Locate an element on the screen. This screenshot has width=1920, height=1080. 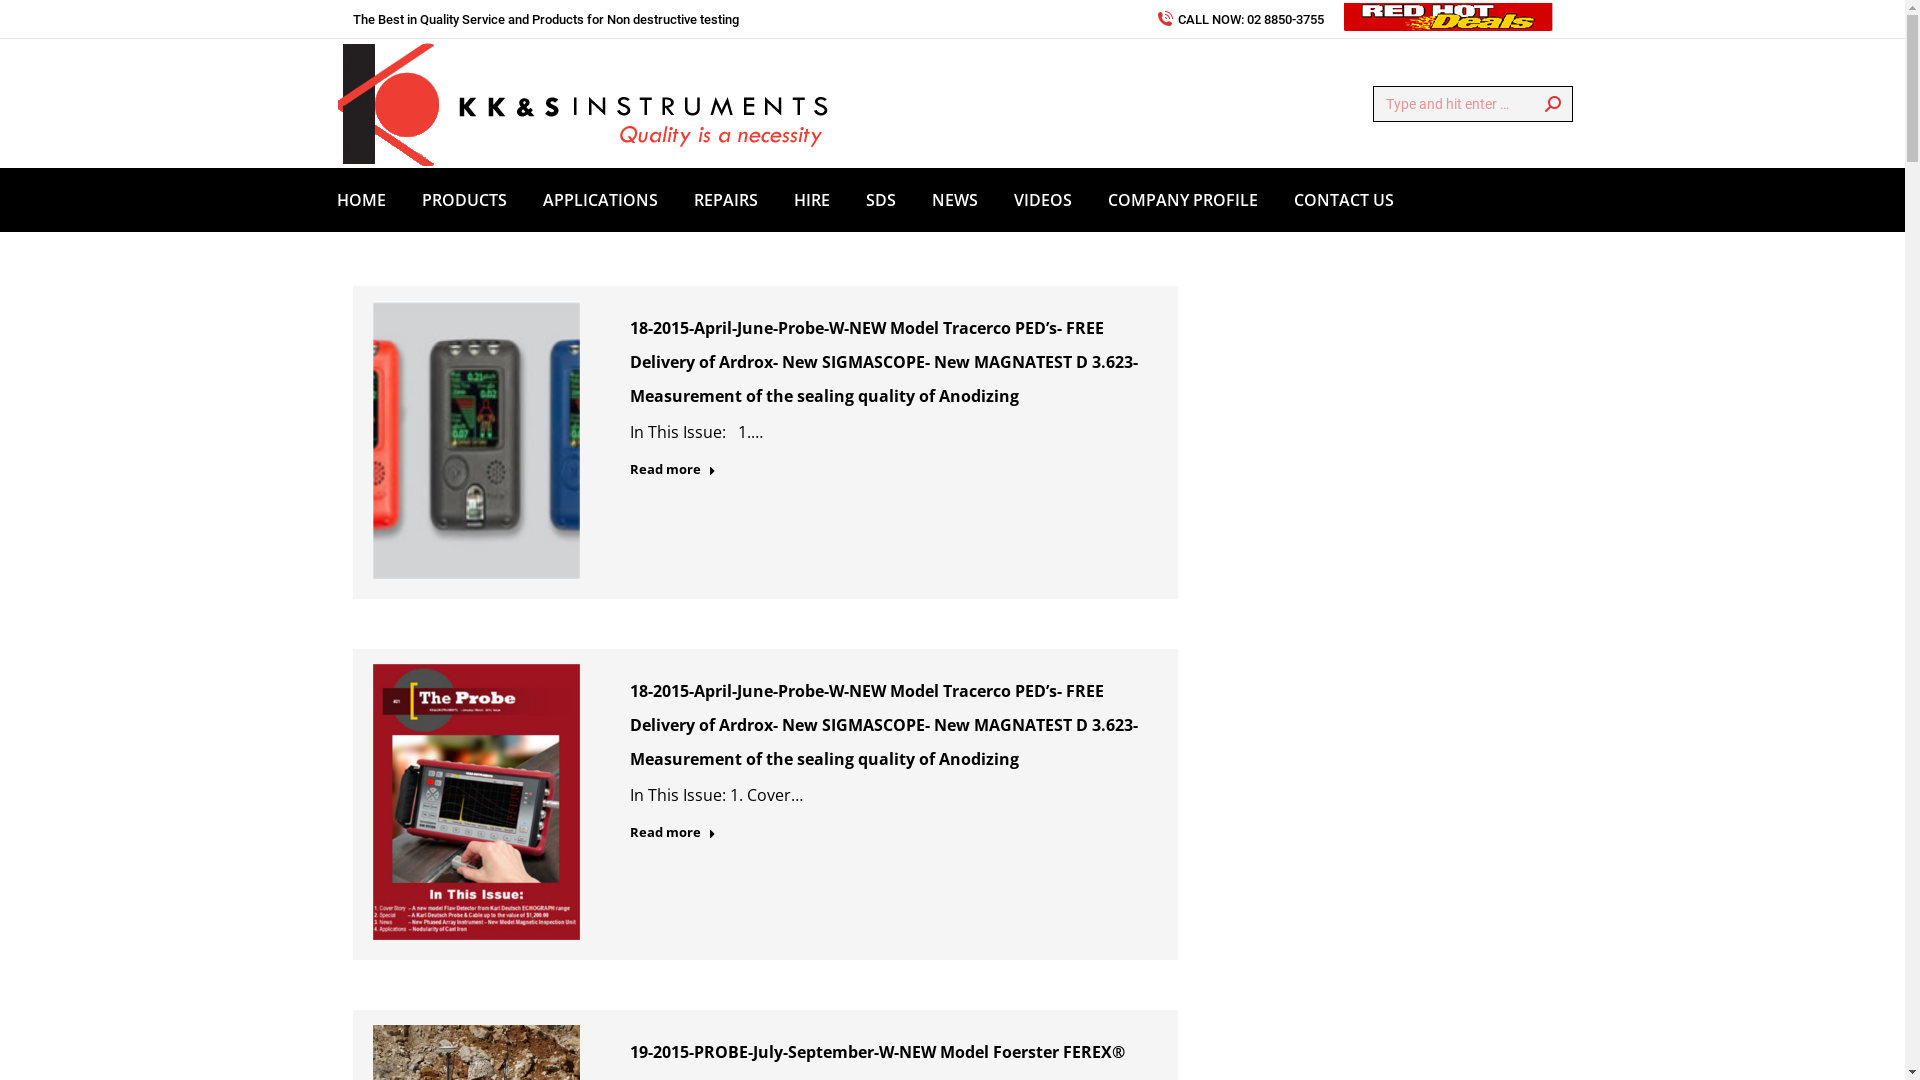
VIDEOS is located at coordinates (1042, 200).